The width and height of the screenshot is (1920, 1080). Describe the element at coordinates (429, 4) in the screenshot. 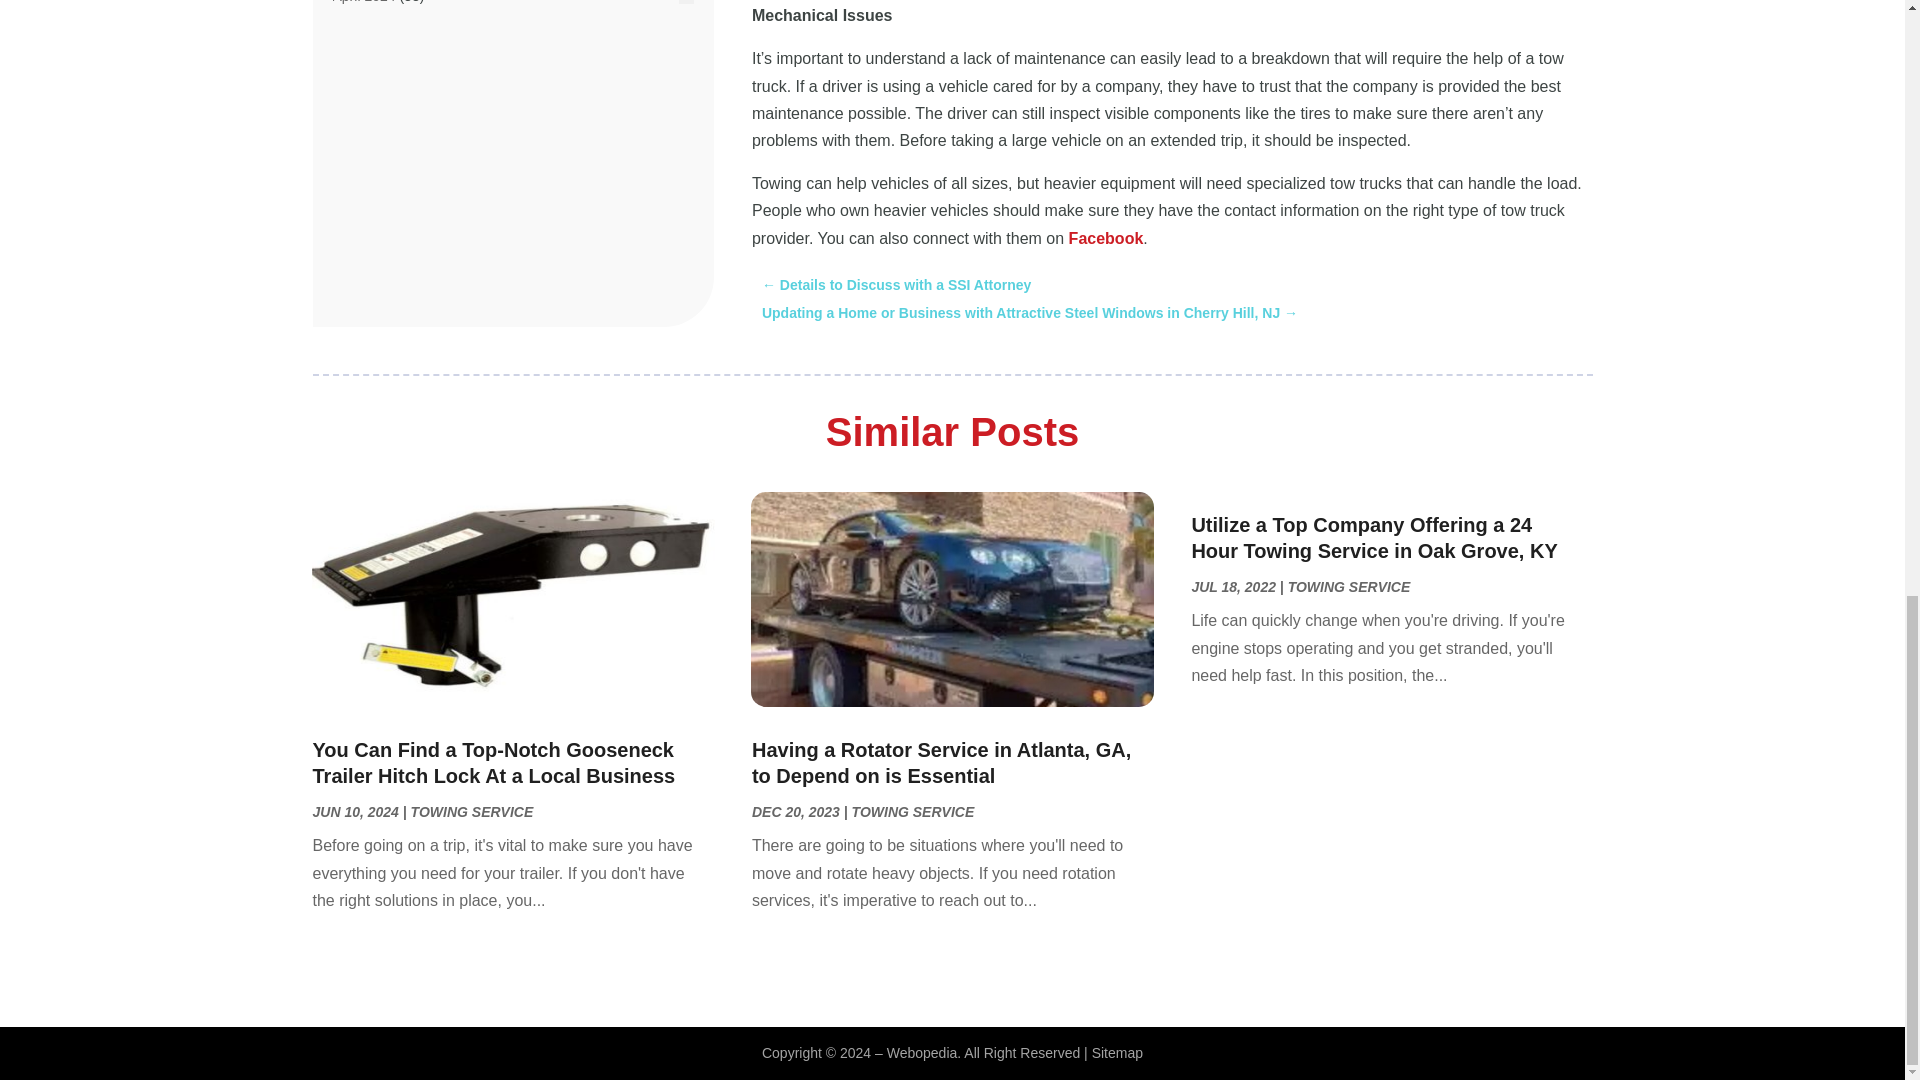

I see `Air Conditioning Repair Service` at that location.